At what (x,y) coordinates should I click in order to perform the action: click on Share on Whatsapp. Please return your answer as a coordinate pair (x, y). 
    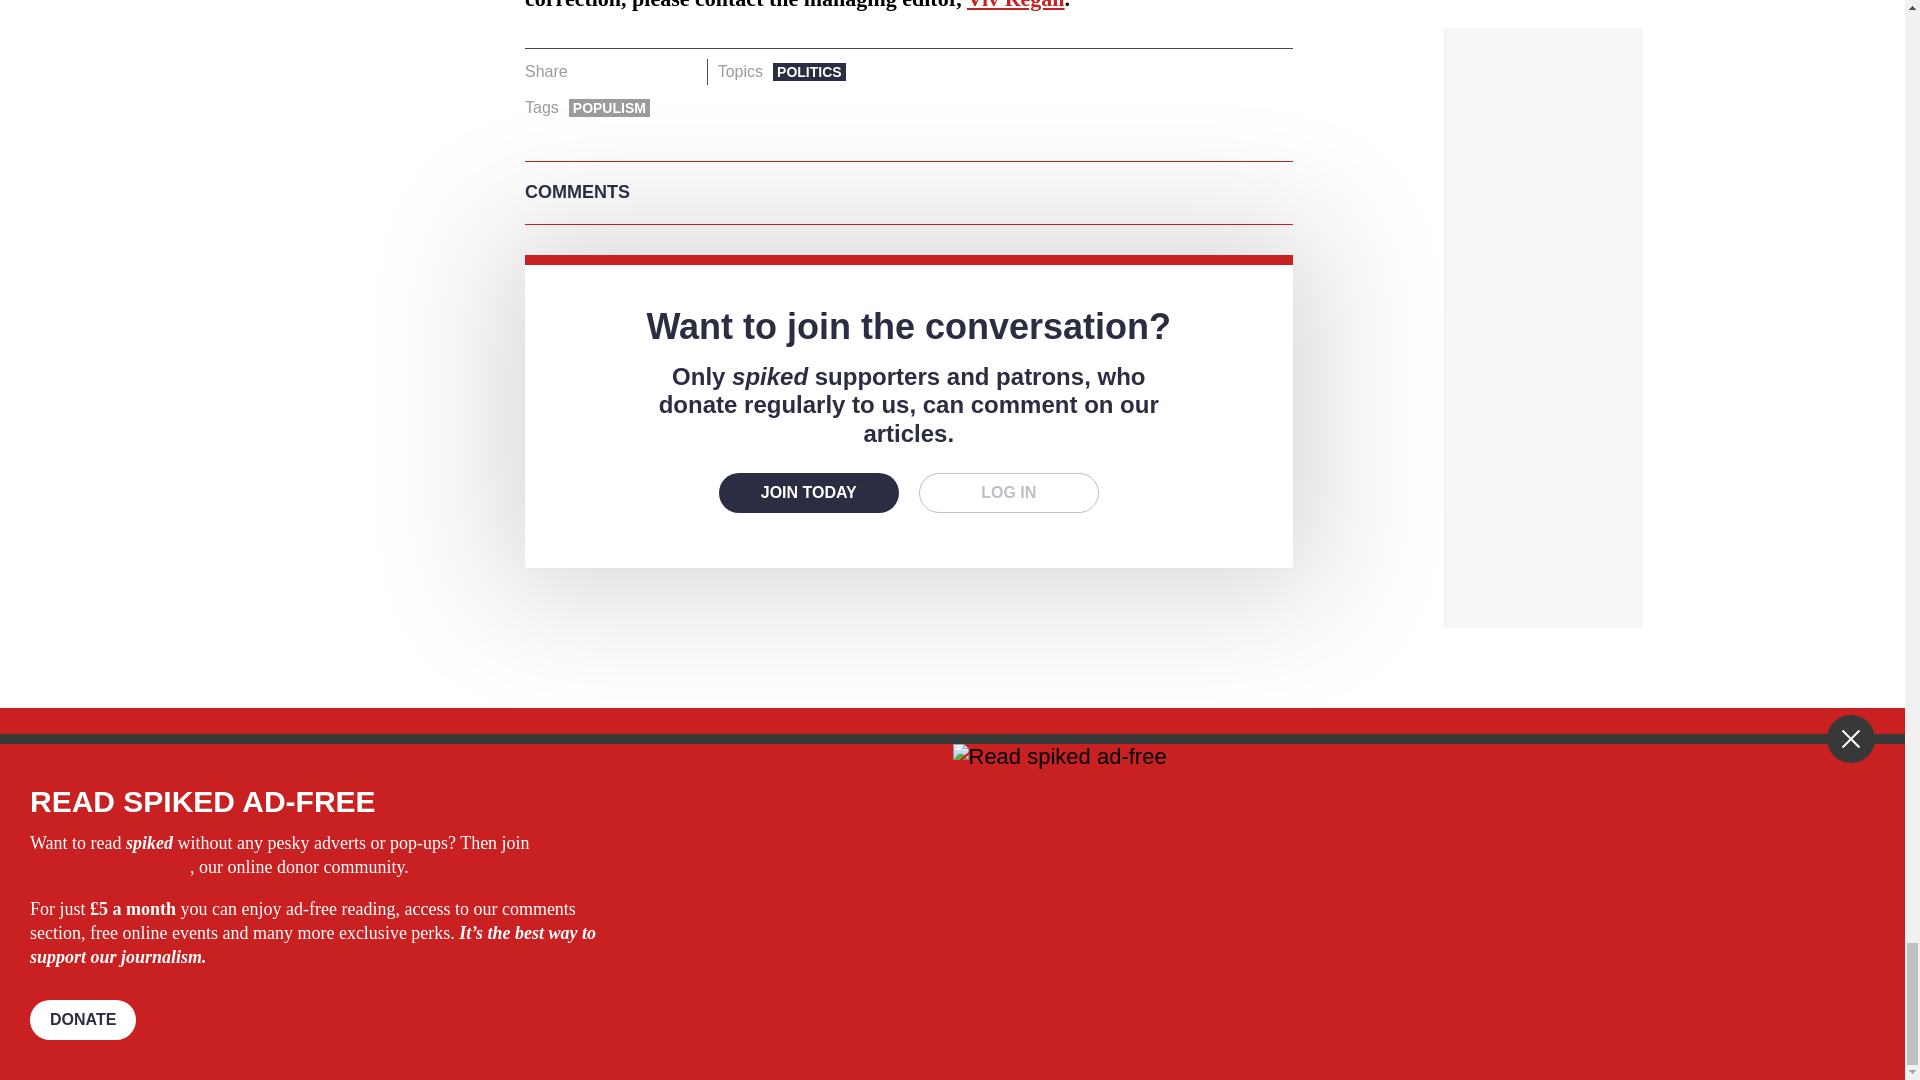
    Looking at the image, I should click on (652, 72).